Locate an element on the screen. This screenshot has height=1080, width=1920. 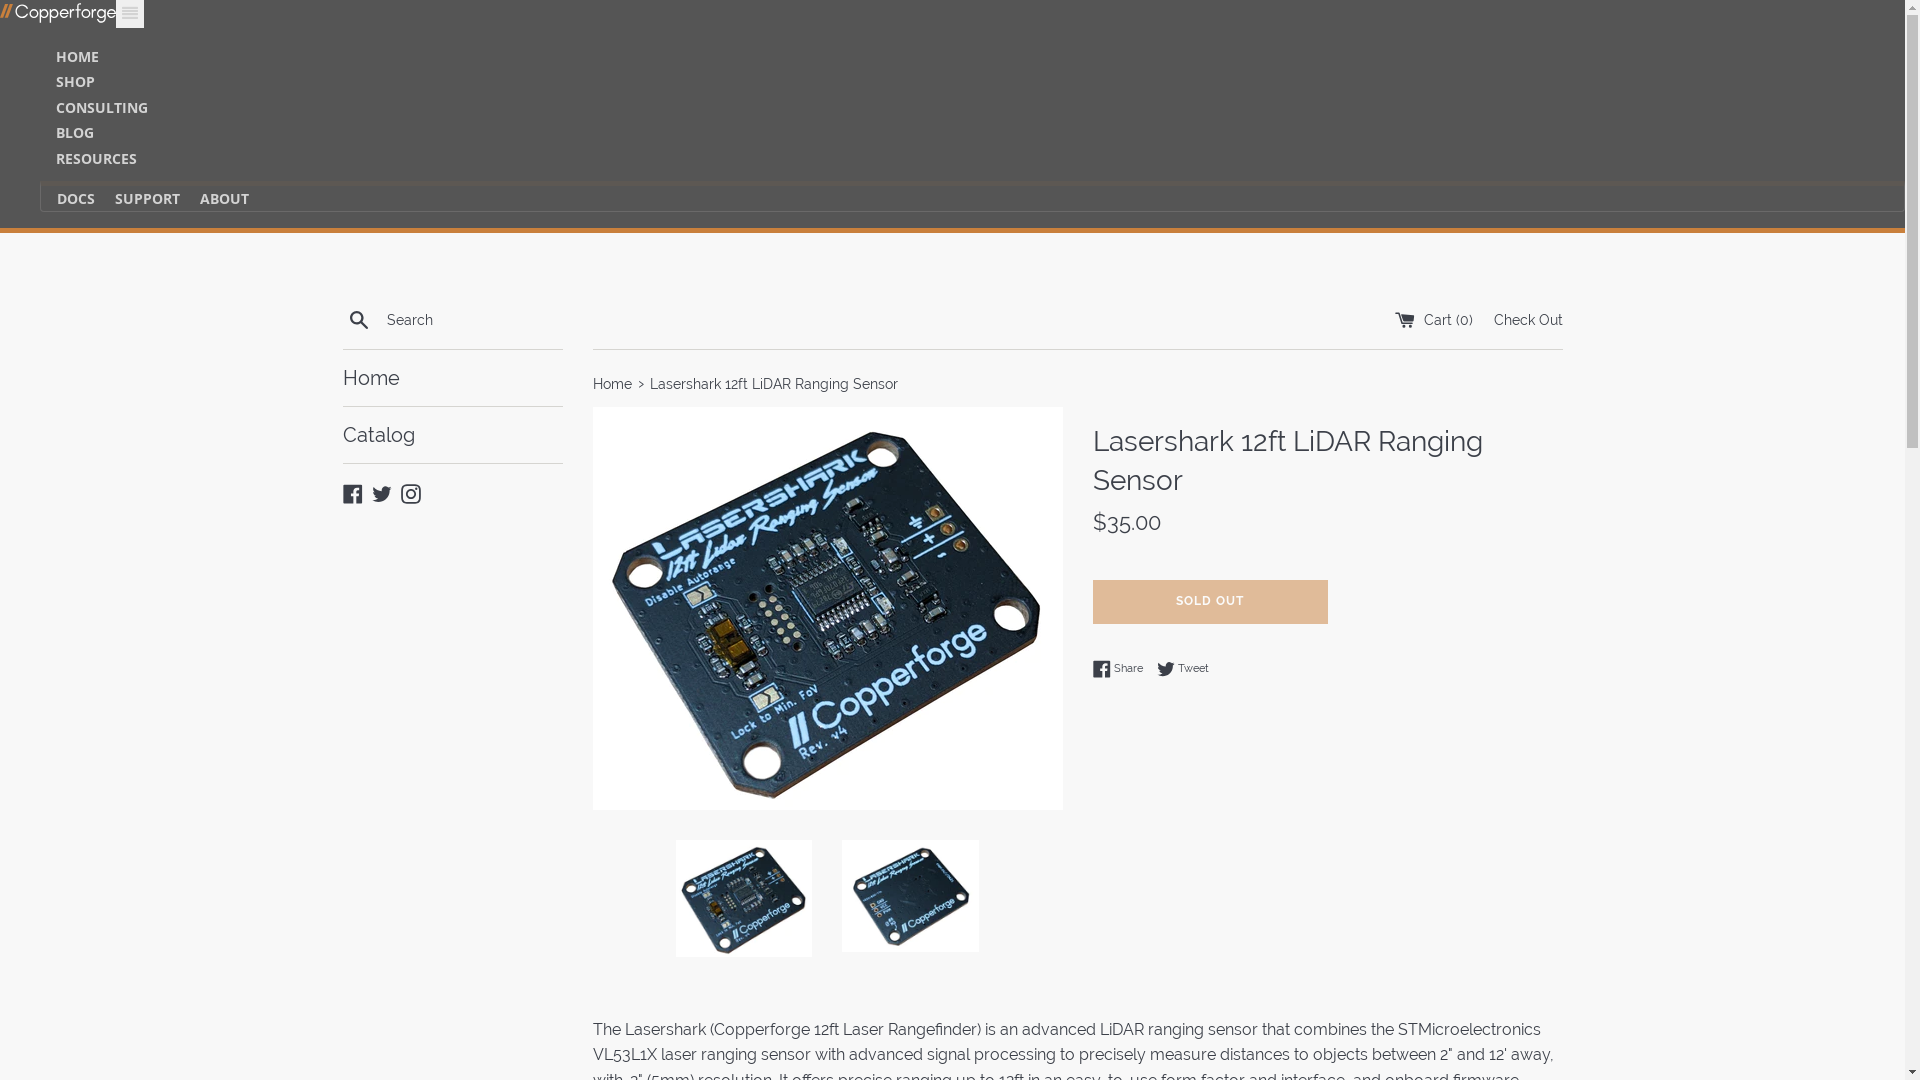
Home is located at coordinates (614, 384).